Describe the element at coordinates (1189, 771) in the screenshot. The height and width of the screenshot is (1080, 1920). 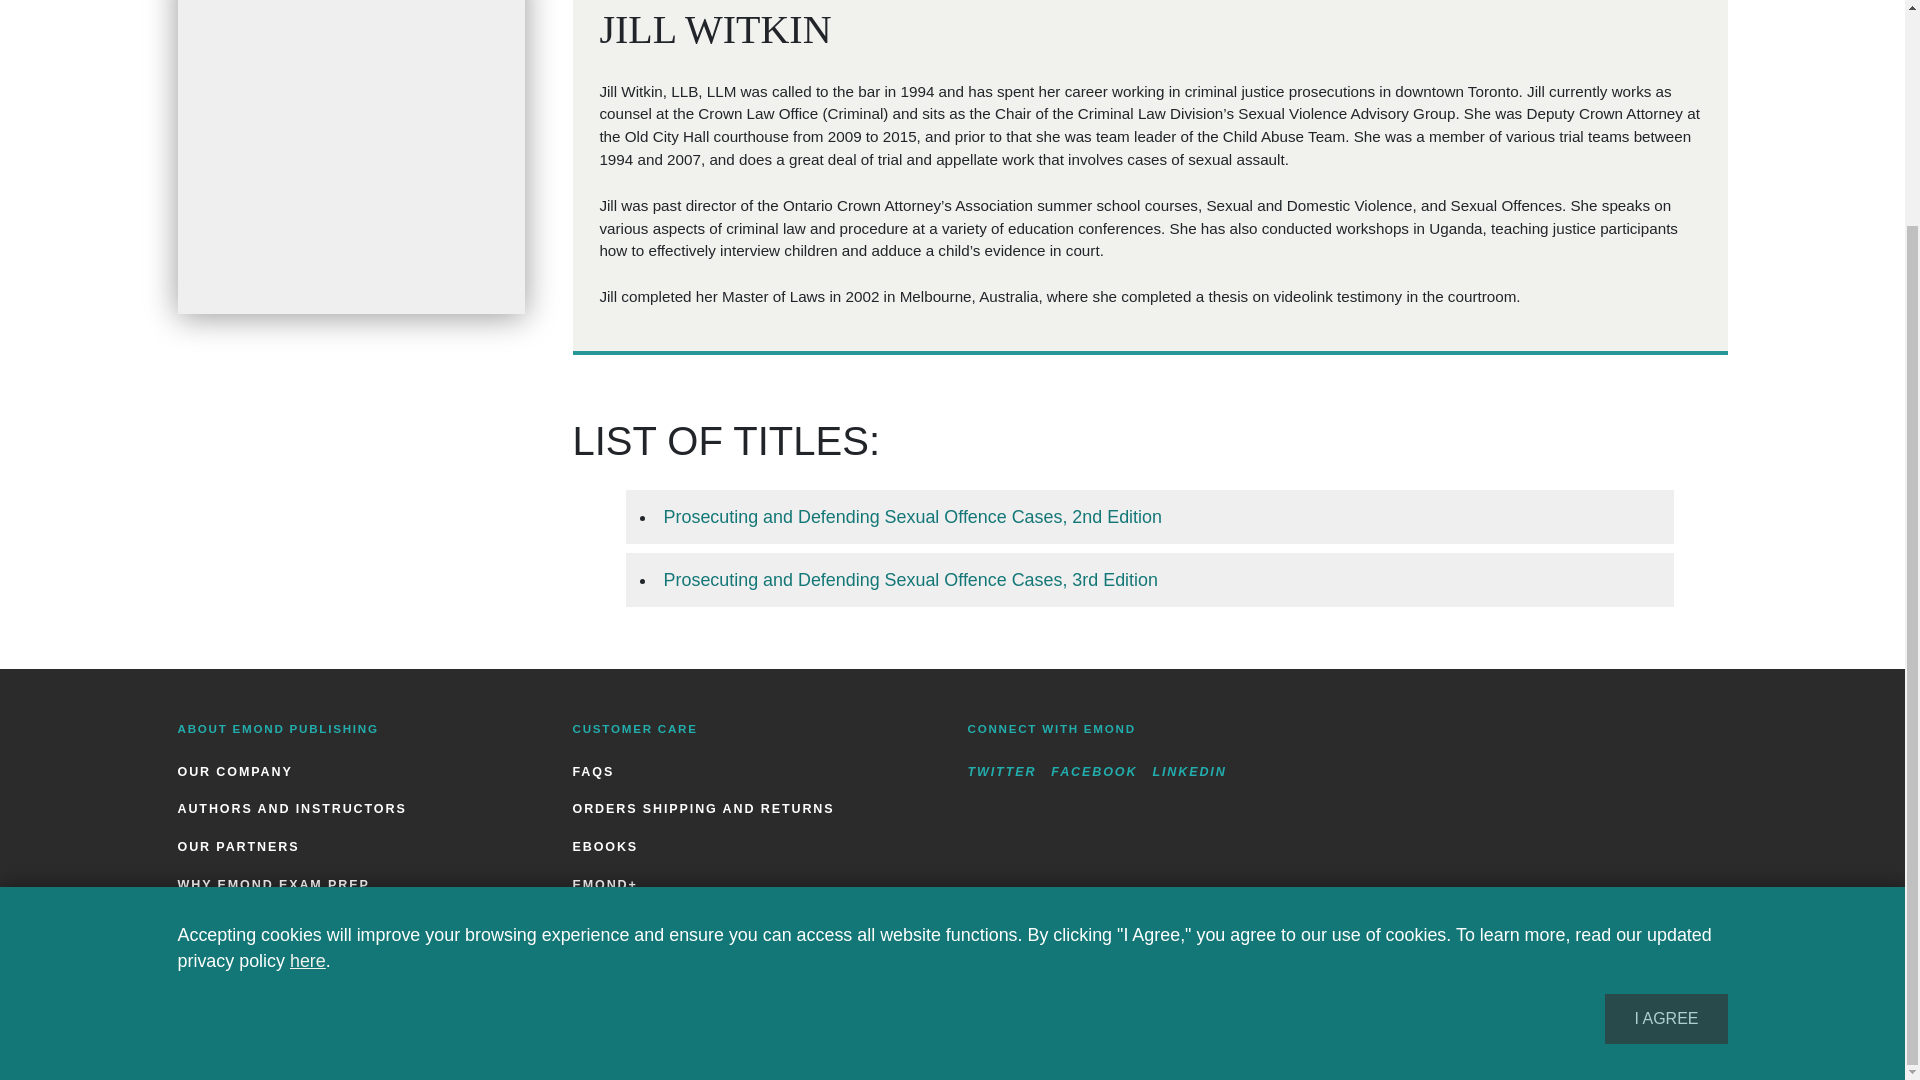
I see `LinkedIn` at that location.